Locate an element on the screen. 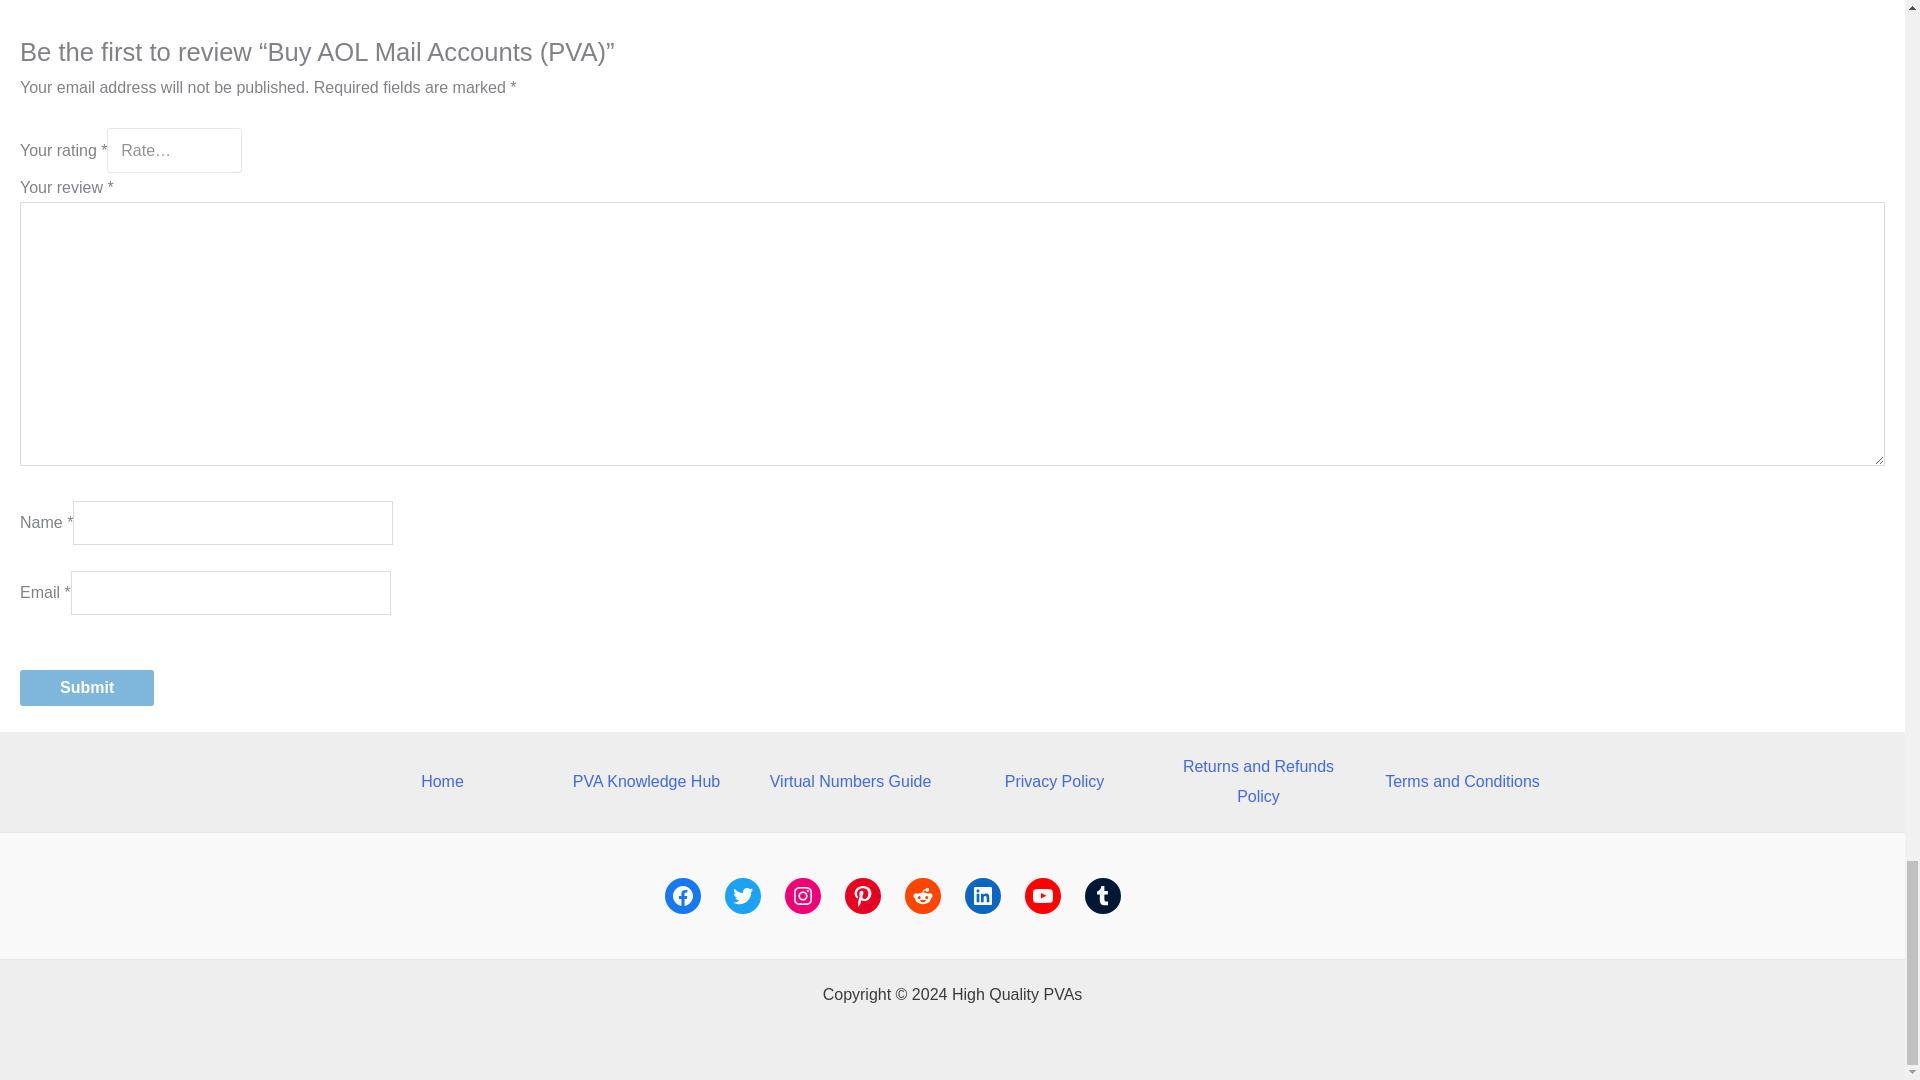 Image resolution: width=1920 pixels, height=1080 pixels. PVA Knowledge Hub is located at coordinates (646, 781).